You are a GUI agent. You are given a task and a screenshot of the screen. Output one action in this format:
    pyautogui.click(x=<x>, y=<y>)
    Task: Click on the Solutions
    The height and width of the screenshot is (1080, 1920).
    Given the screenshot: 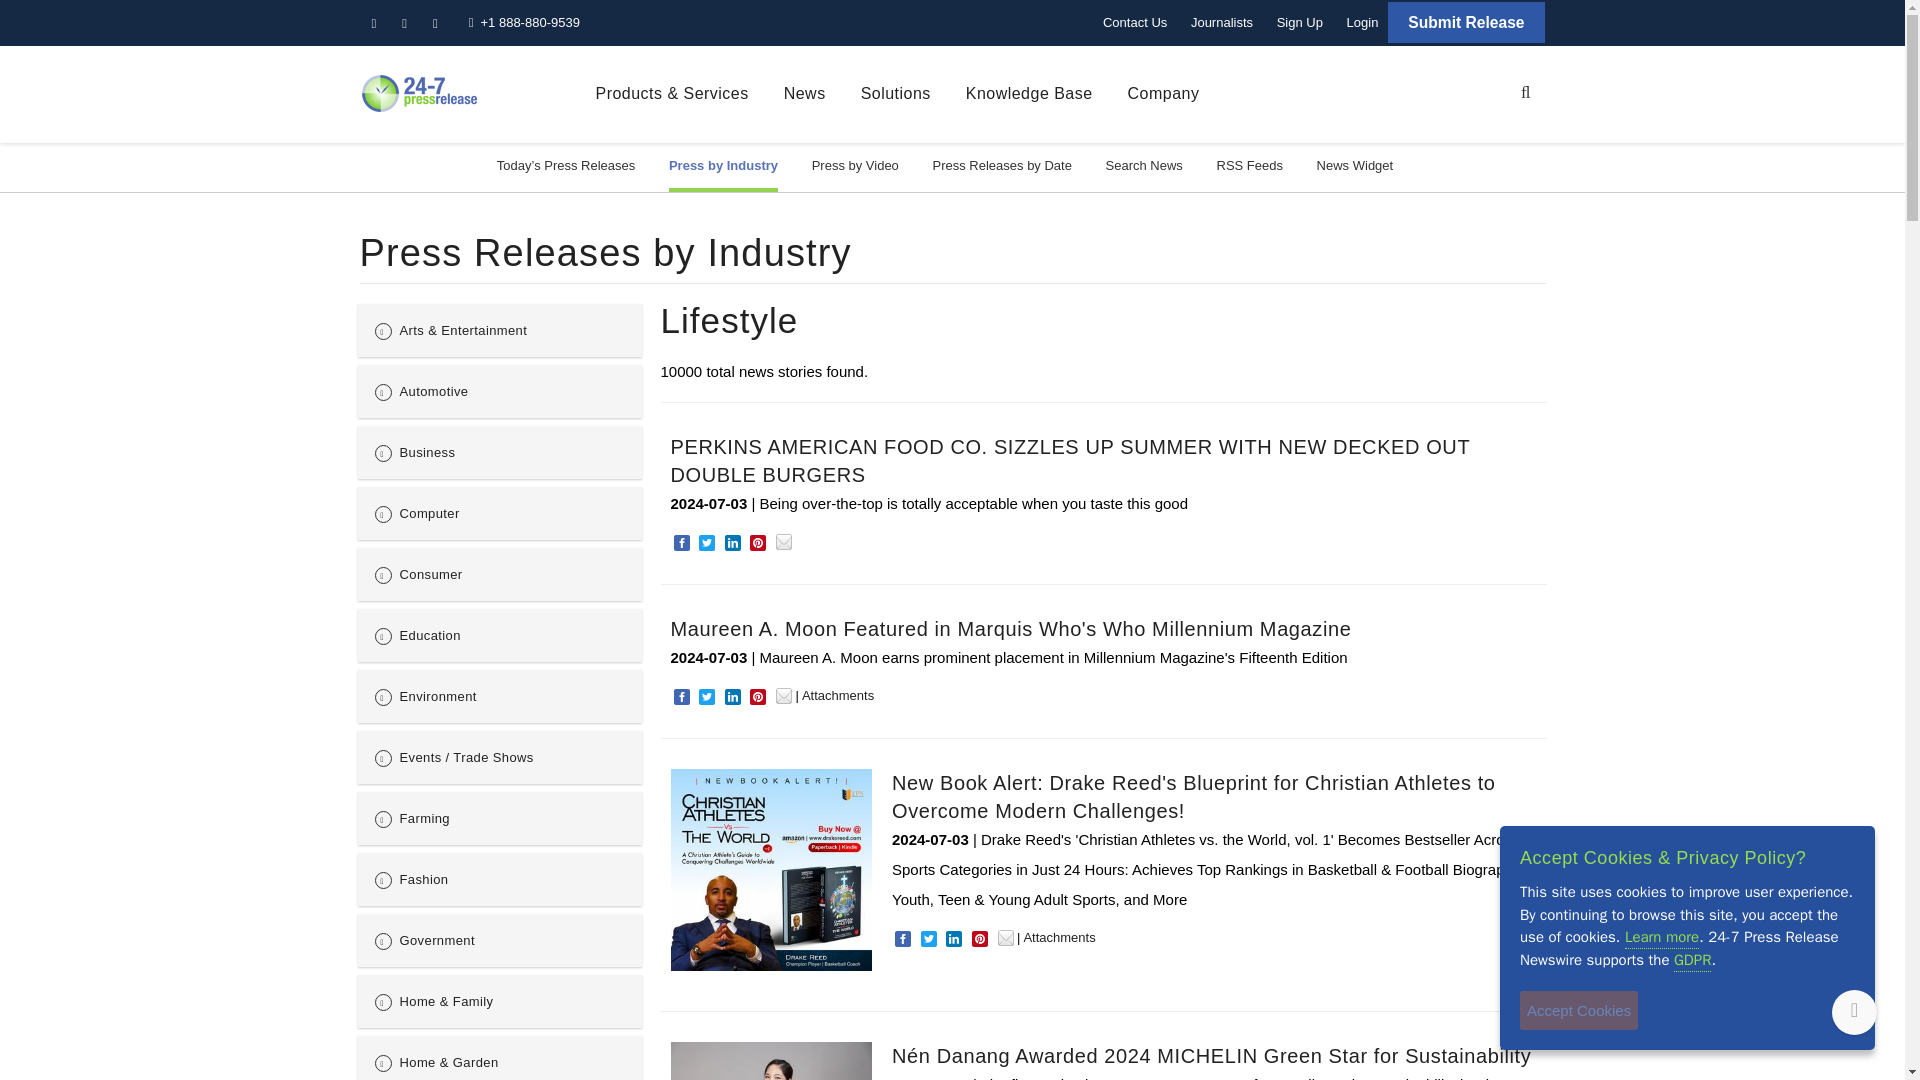 What is the action you would take?
    pyautogui.click(x=896, y=94)
    